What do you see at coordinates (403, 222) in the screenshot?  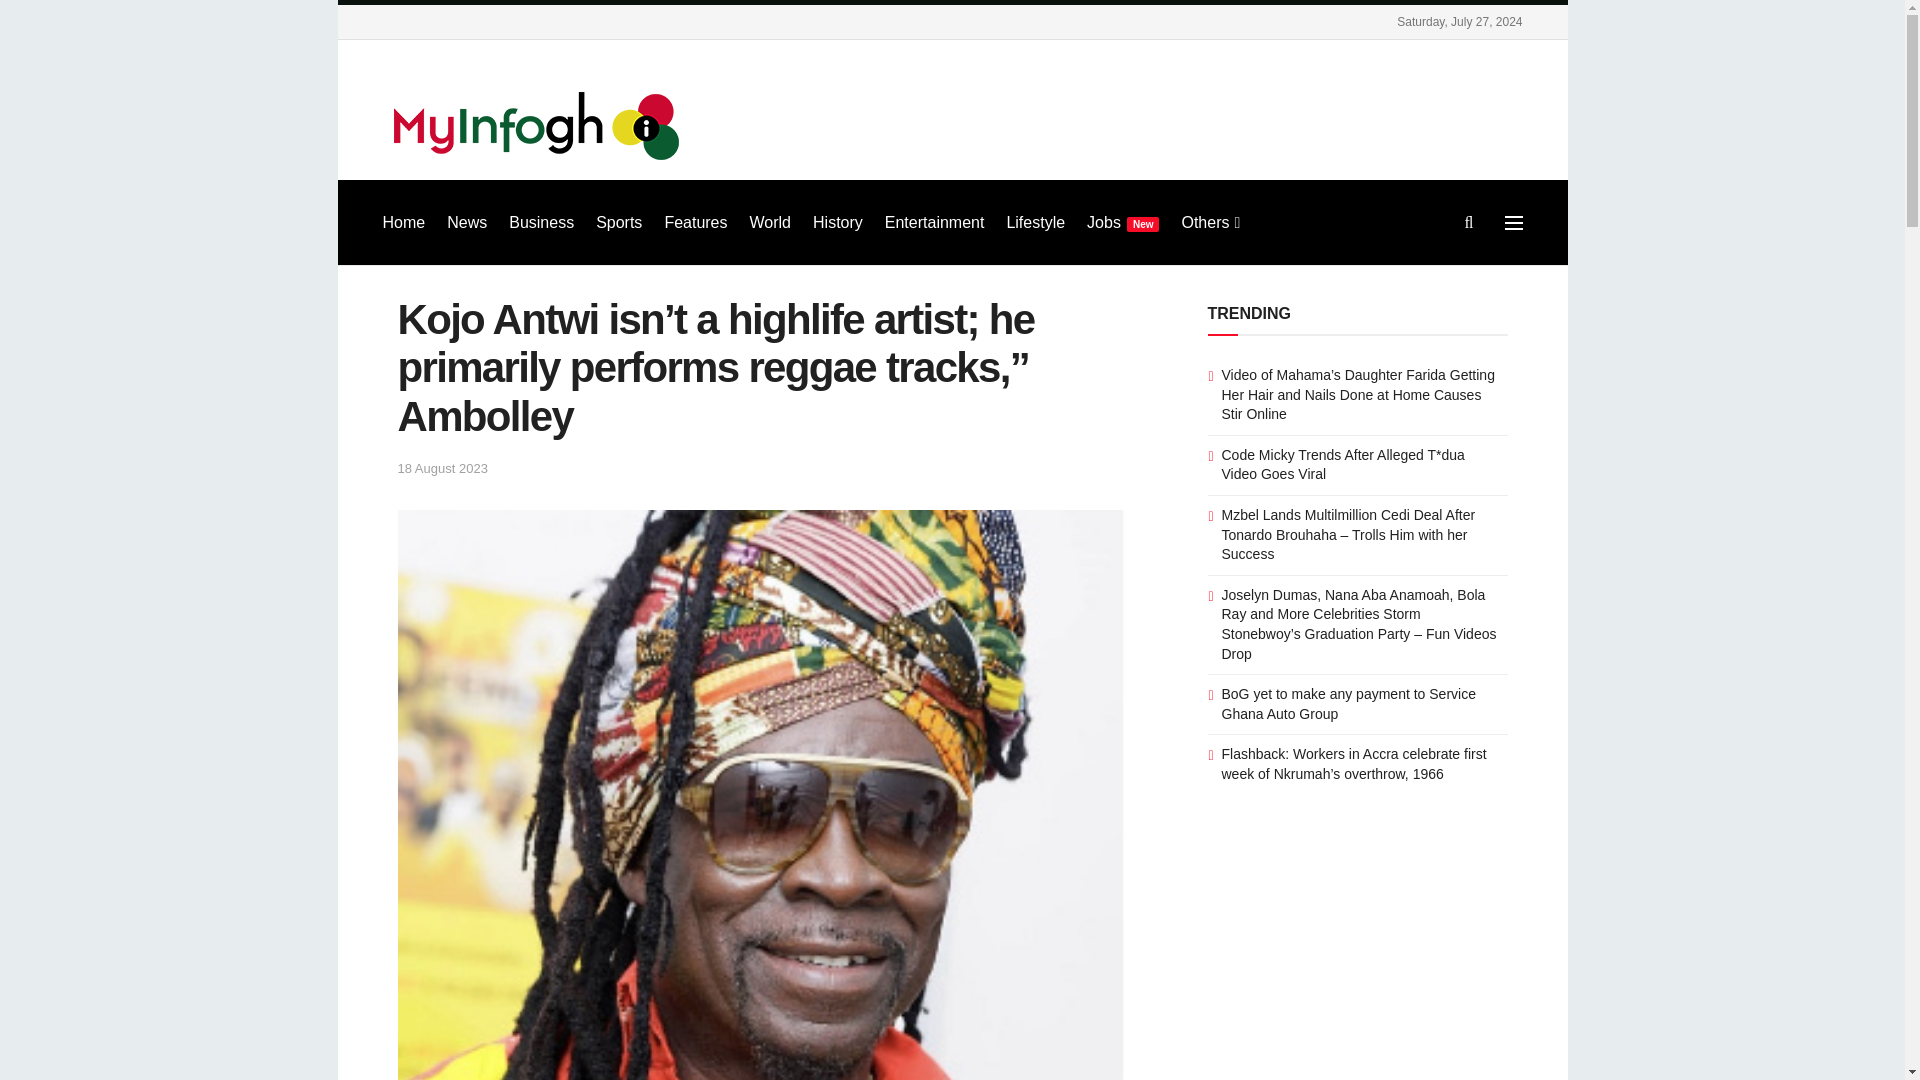 I see `Home` at bounding box center [403, 222].